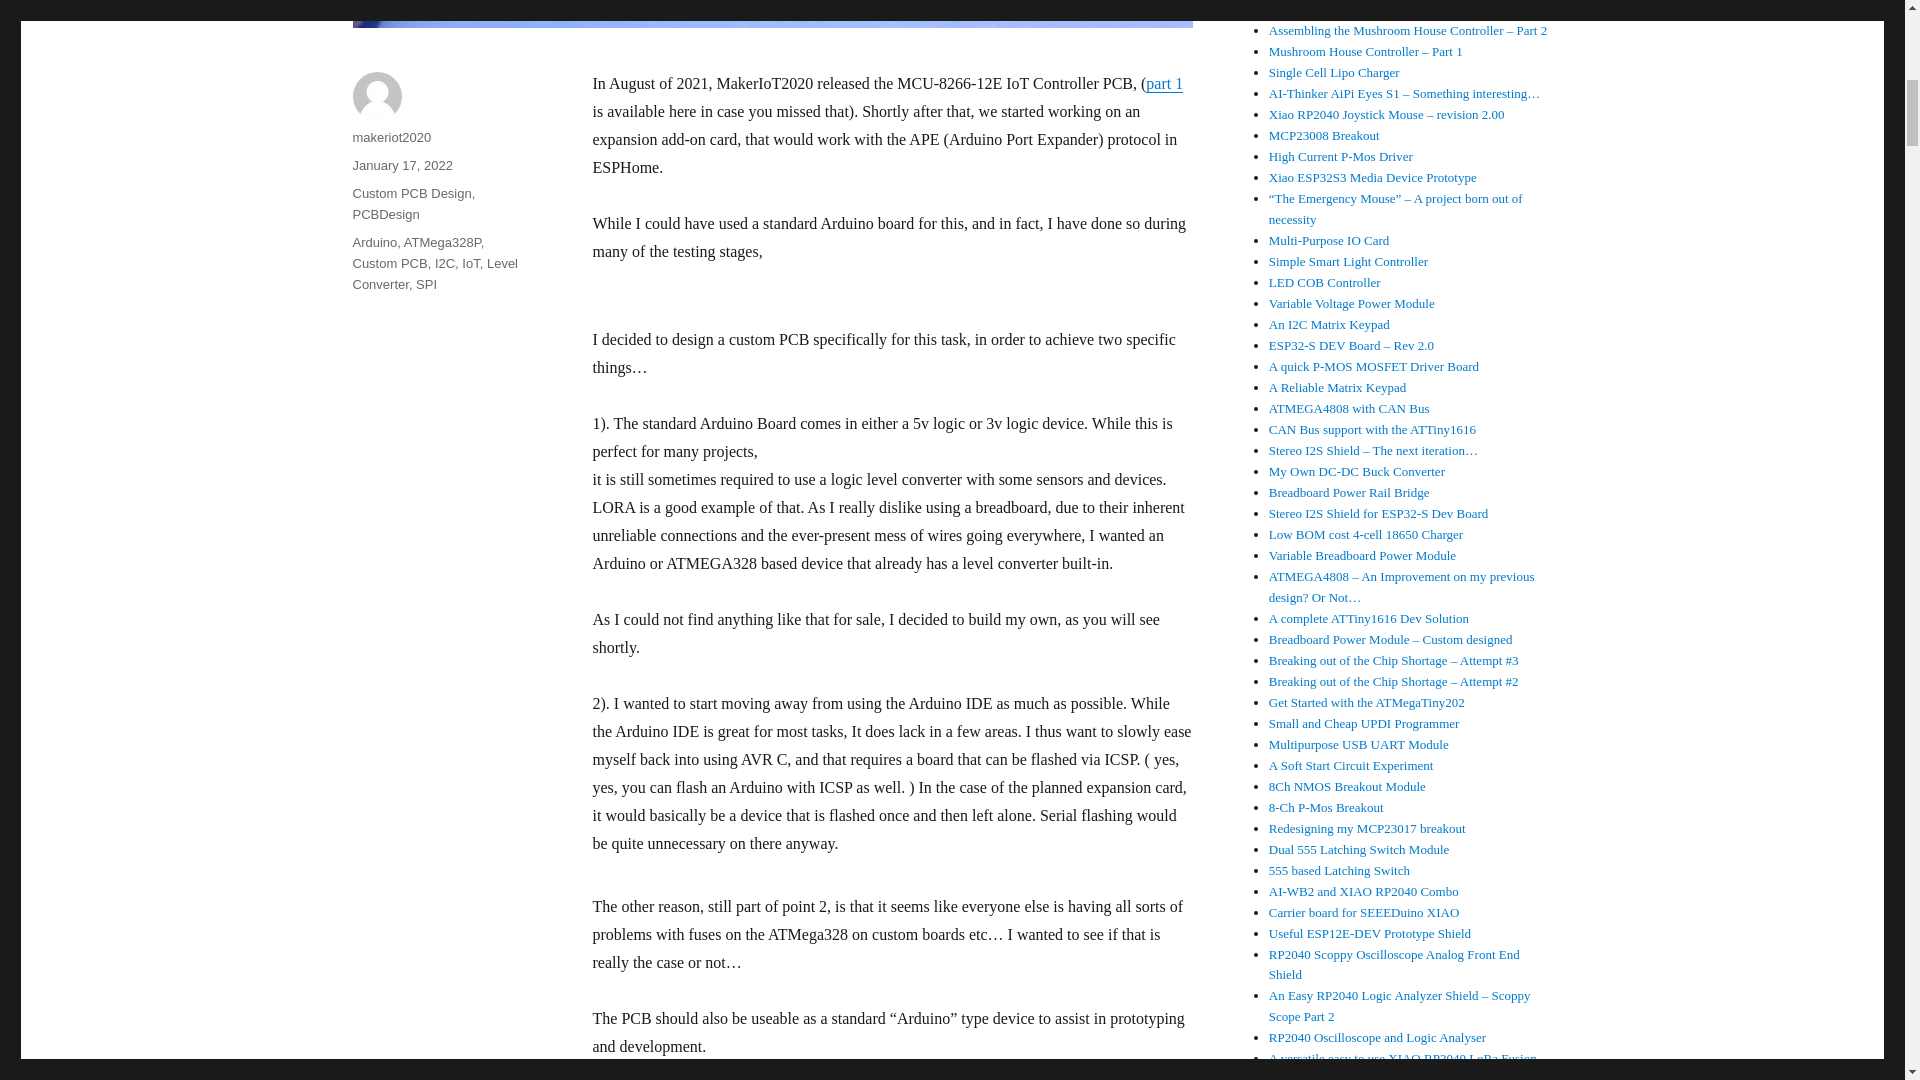 This screenshot has height=1080, width=1920. I want to click on SPI, so click(426, 284).